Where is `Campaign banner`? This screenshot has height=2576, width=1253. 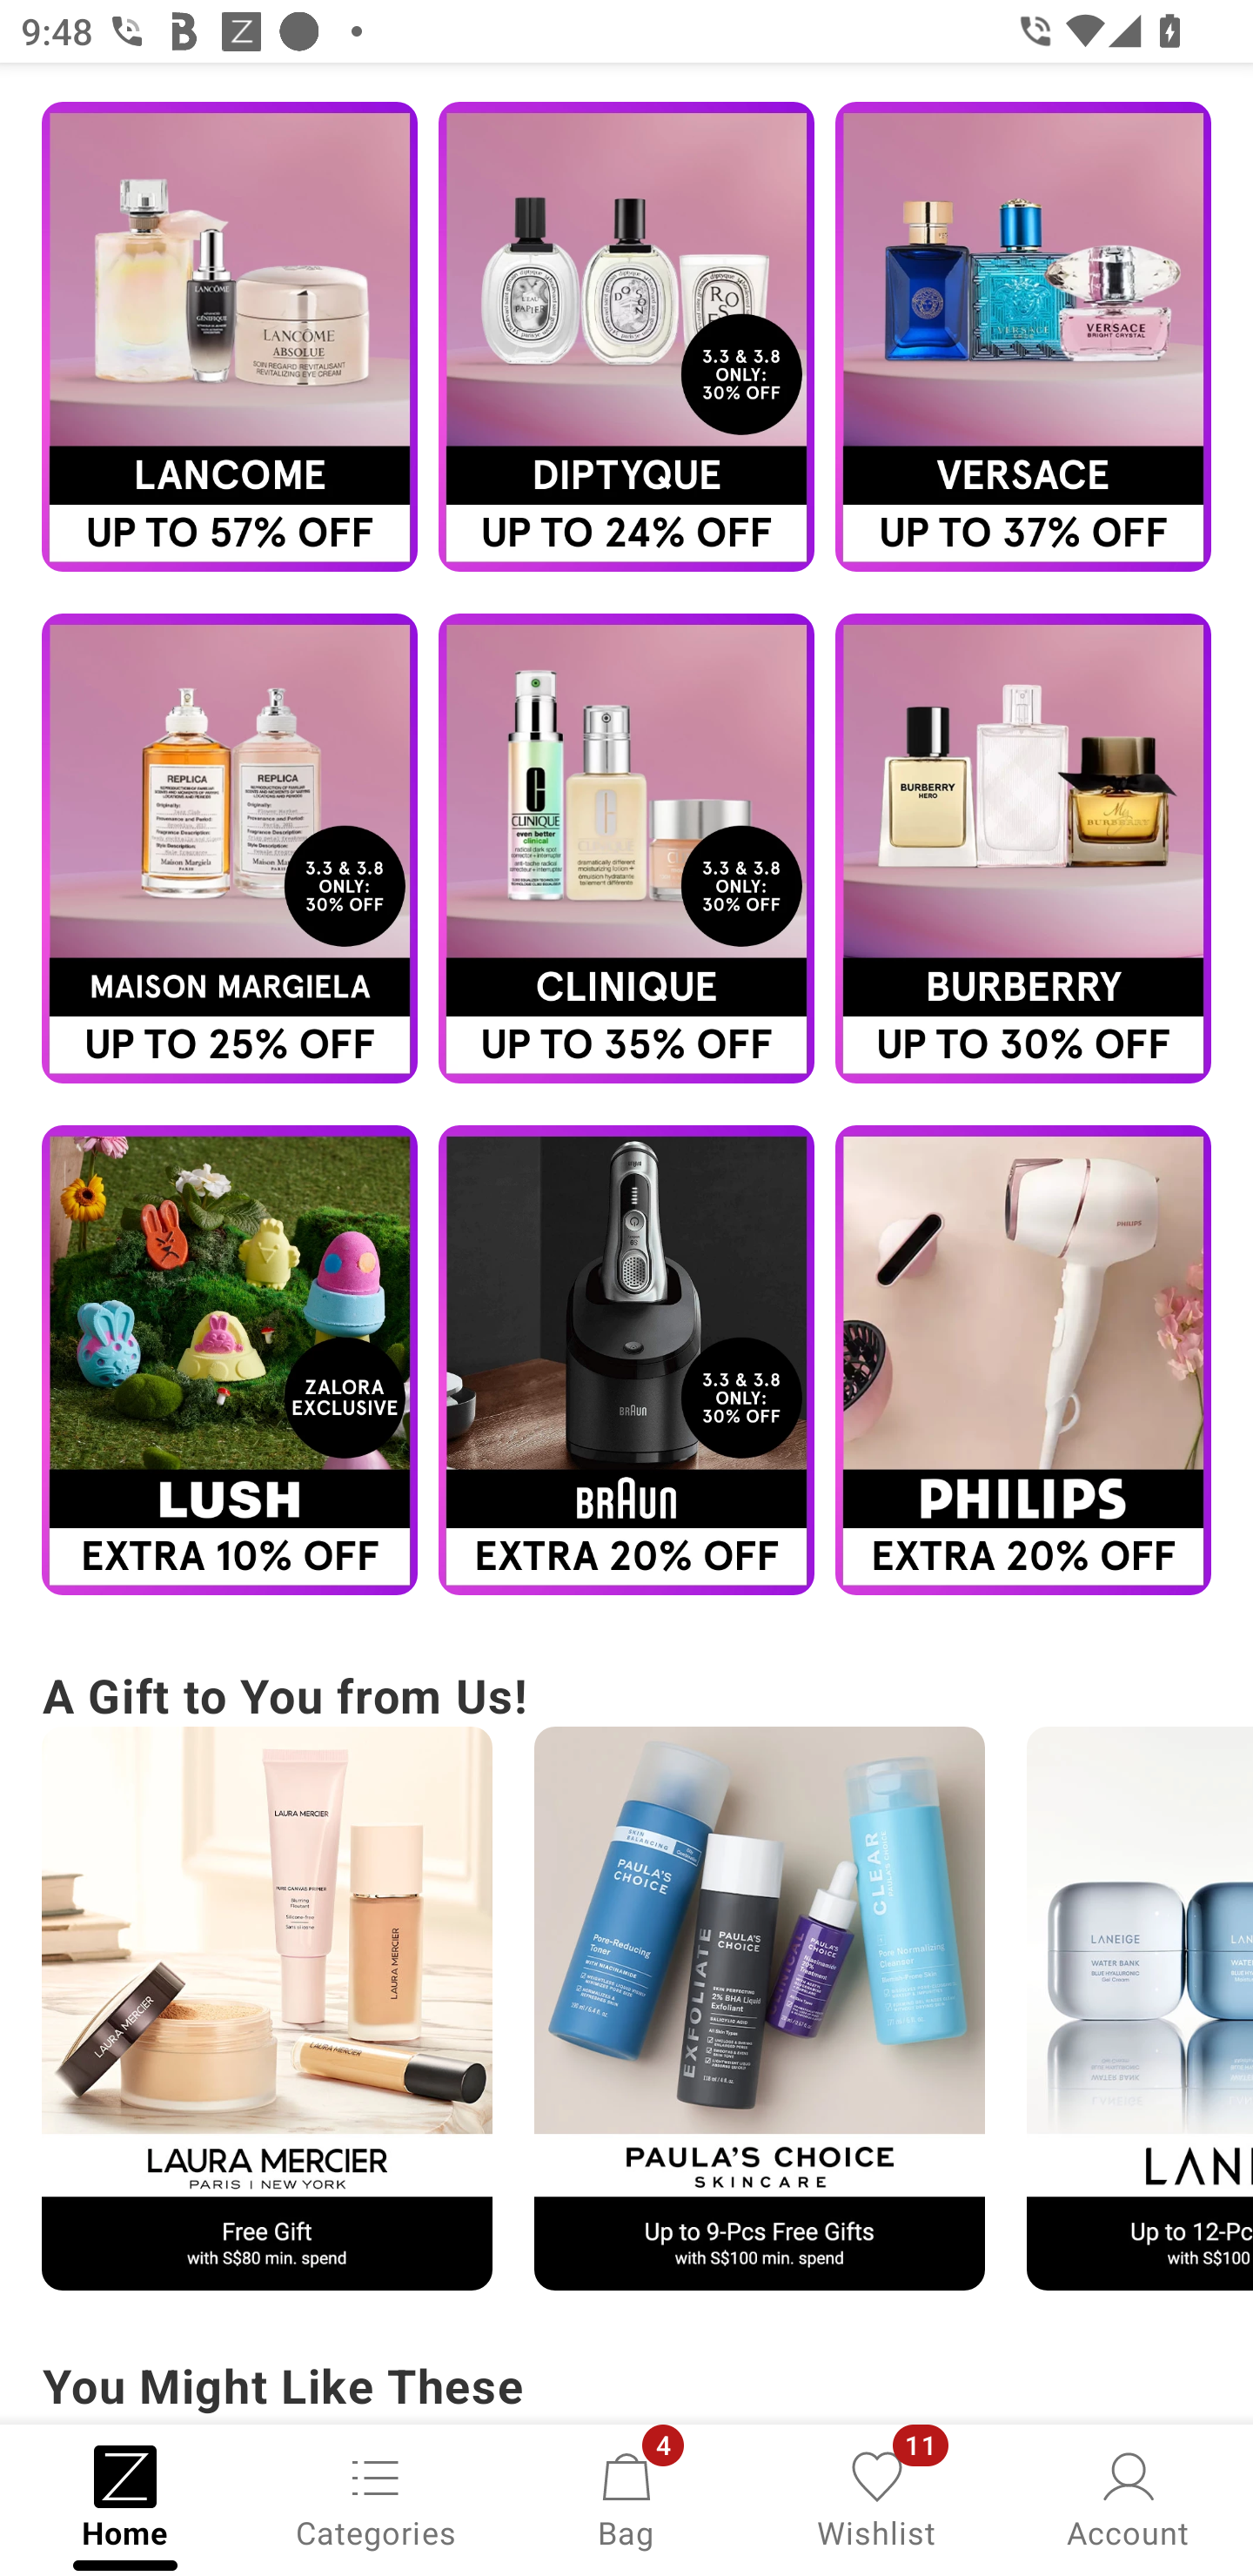
Campaign banner is located at coordinates (229, 338).